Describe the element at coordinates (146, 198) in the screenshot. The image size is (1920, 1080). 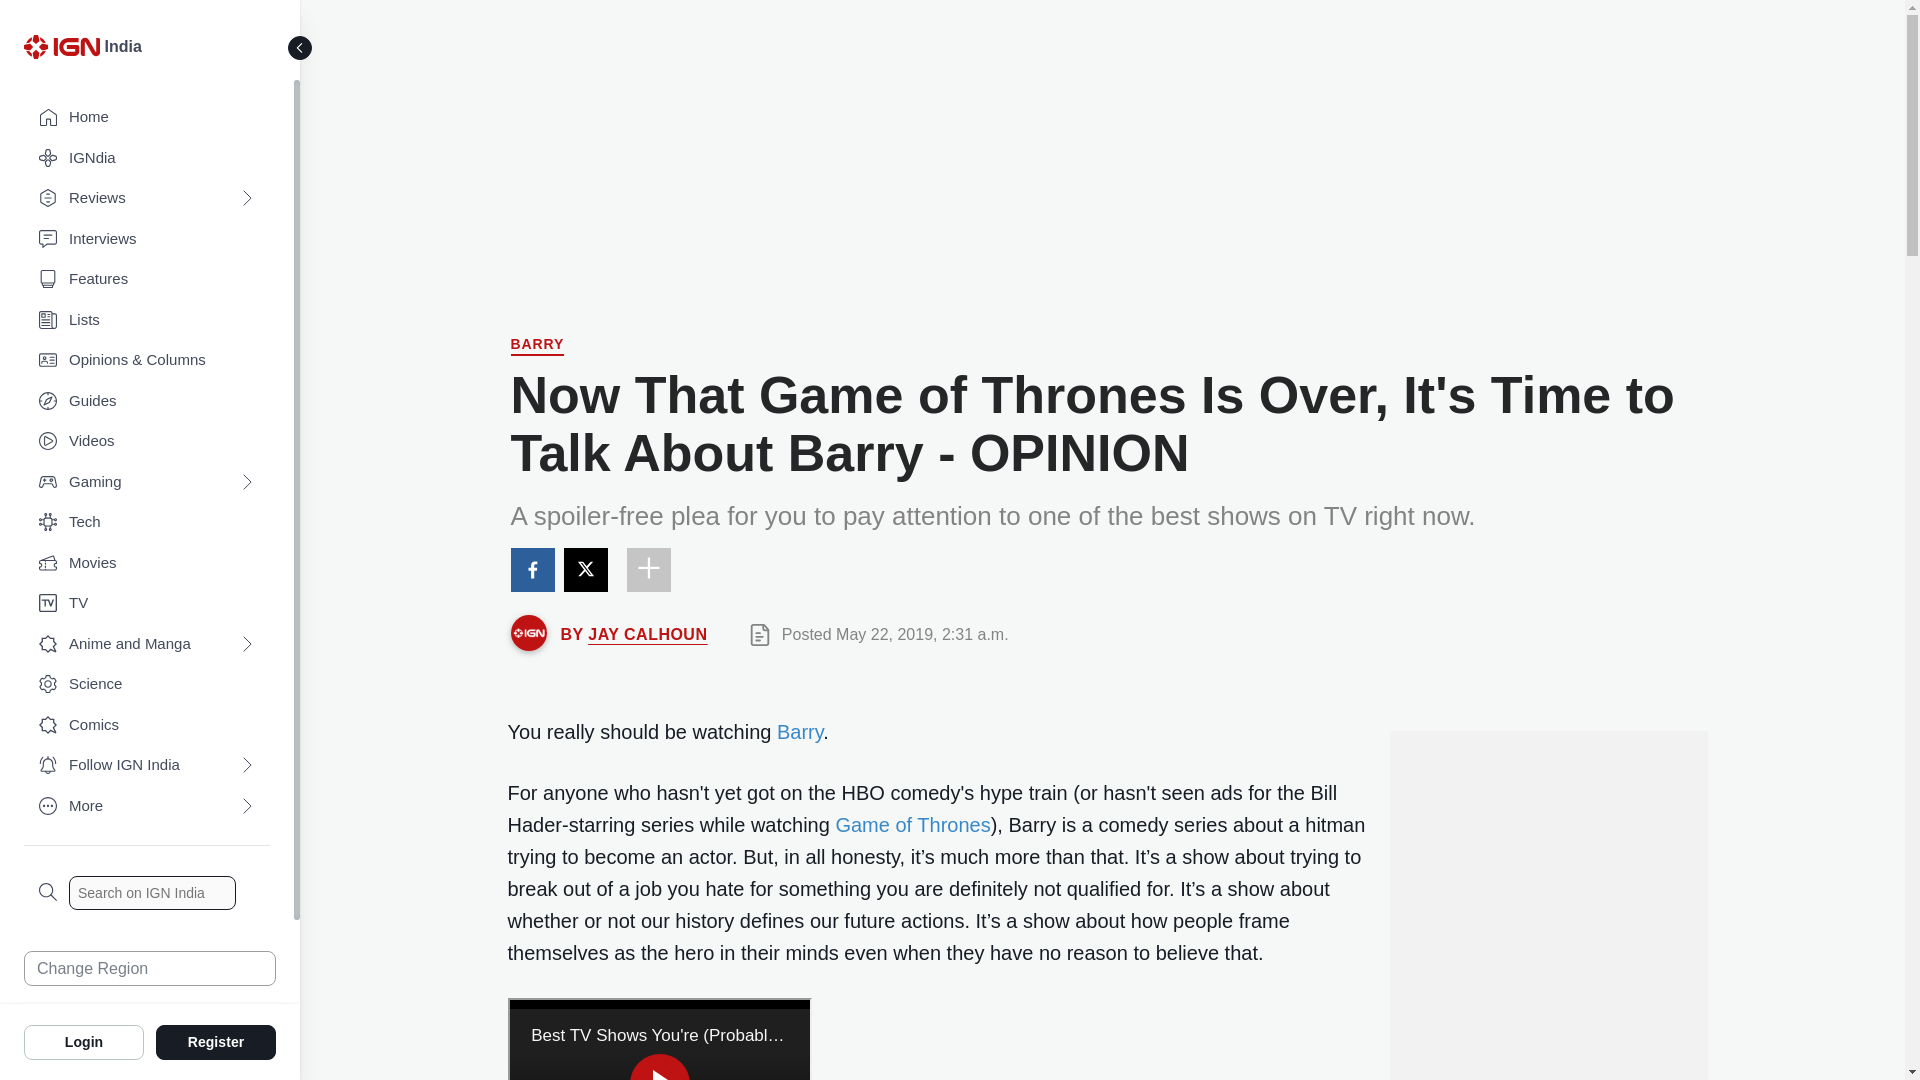
I see `Reviews` at that location.